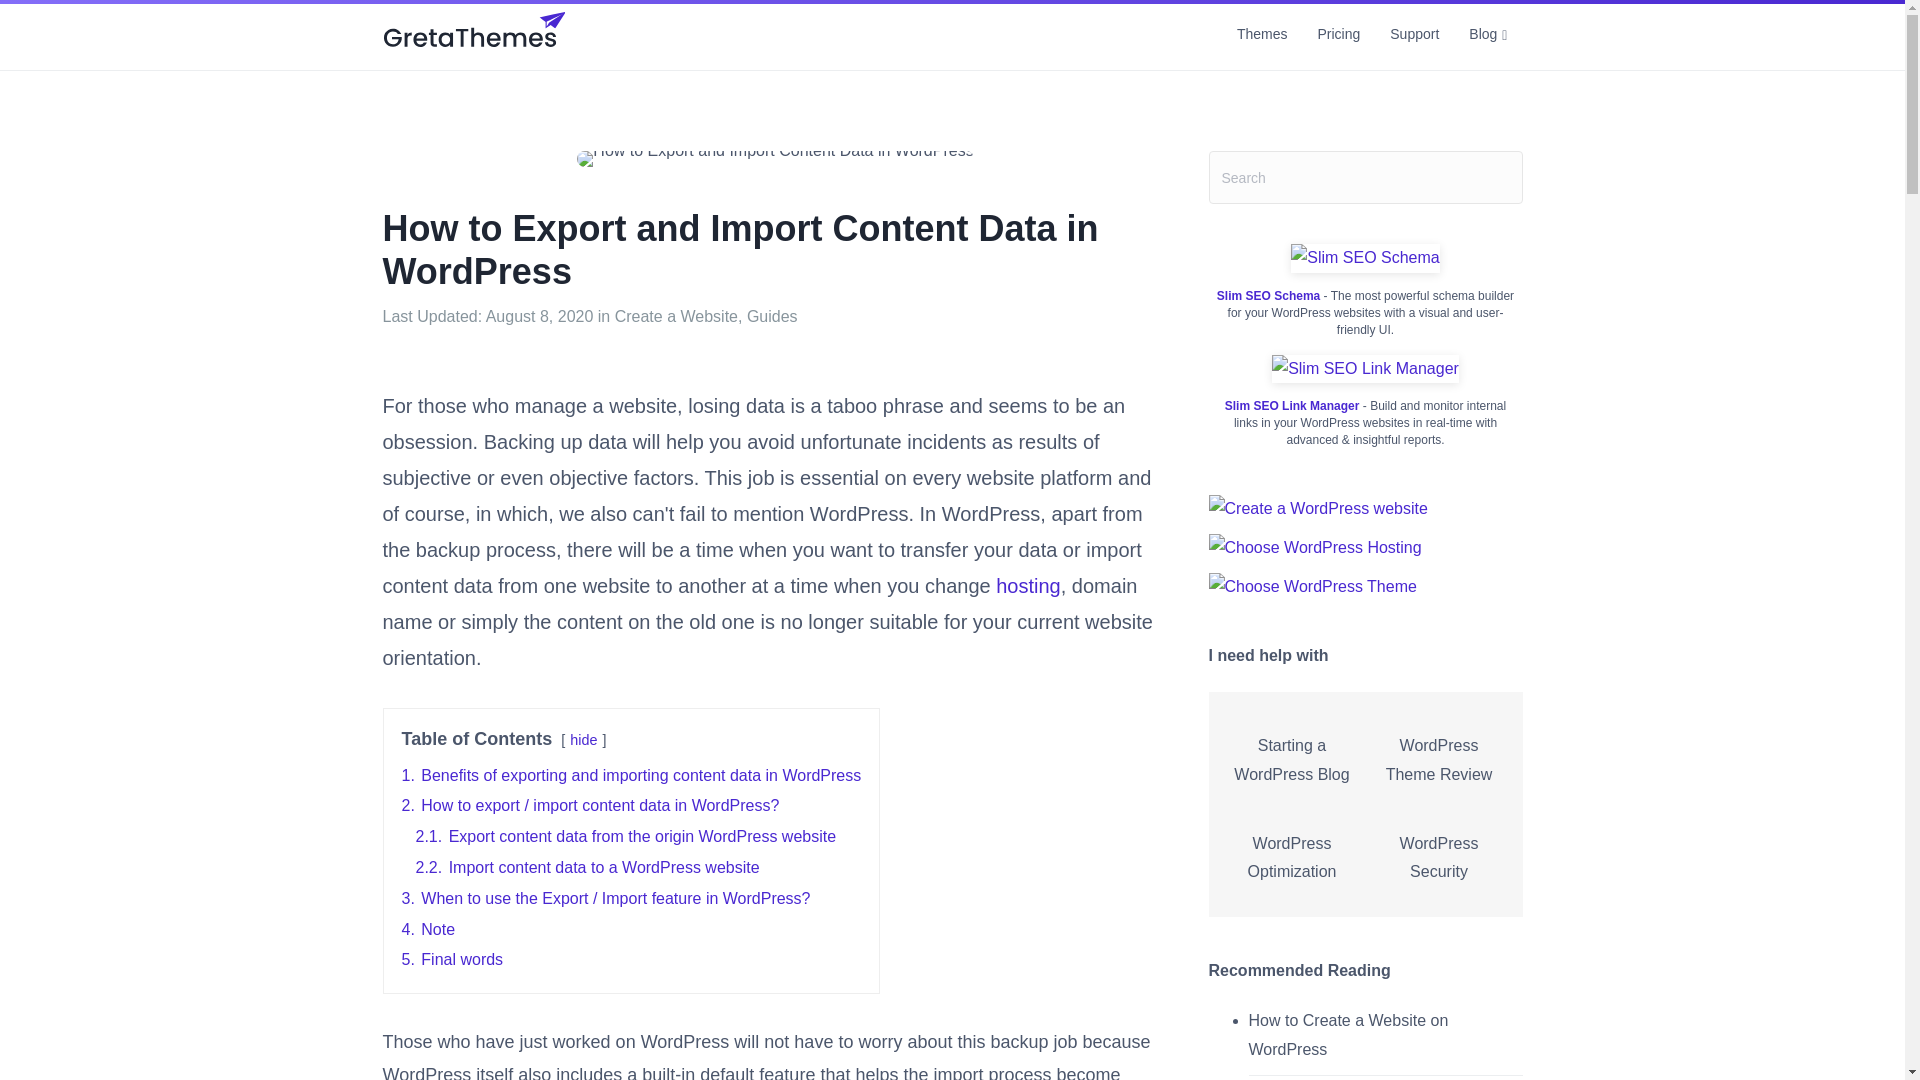  What do you see at coordinates (1488, 34) in the screenshot?
I see `Blog` at bounding box center [1488, 34].